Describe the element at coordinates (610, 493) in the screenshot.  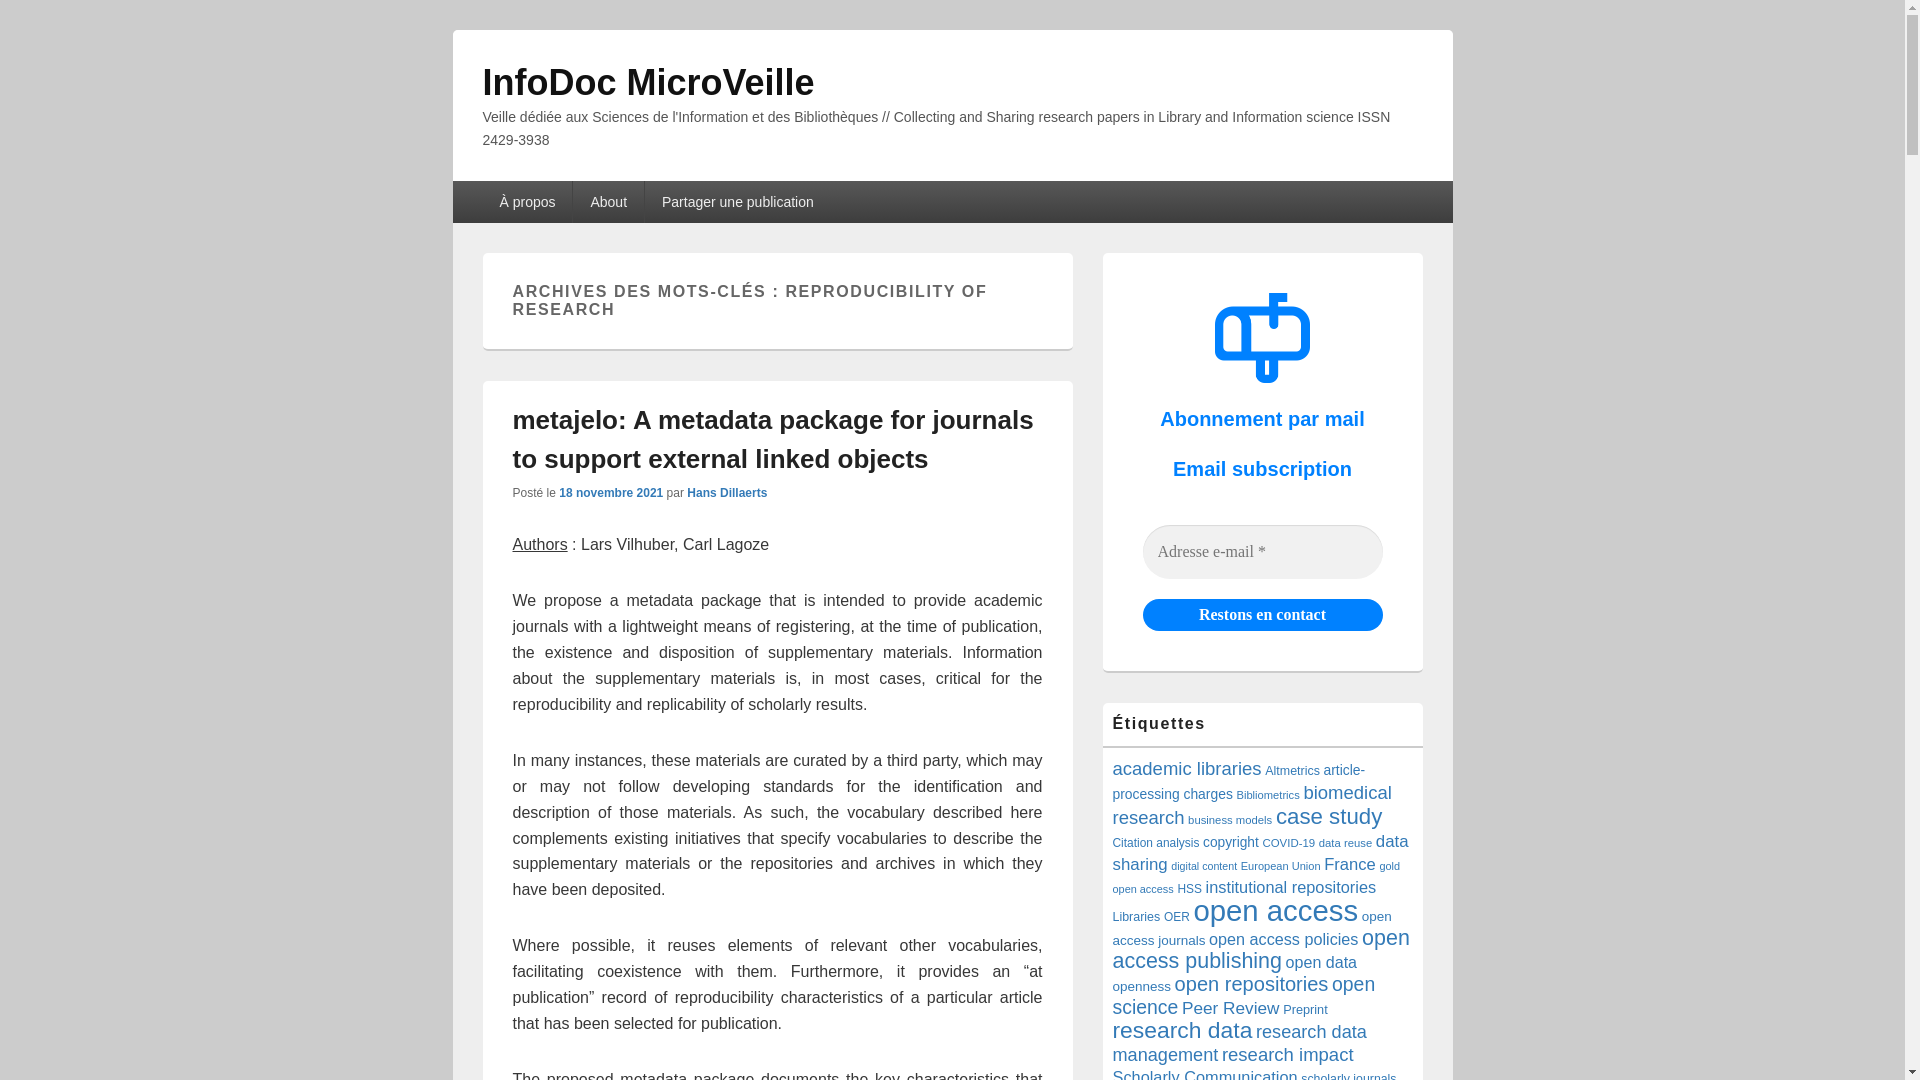
I see `10 h 38 min` at that location.